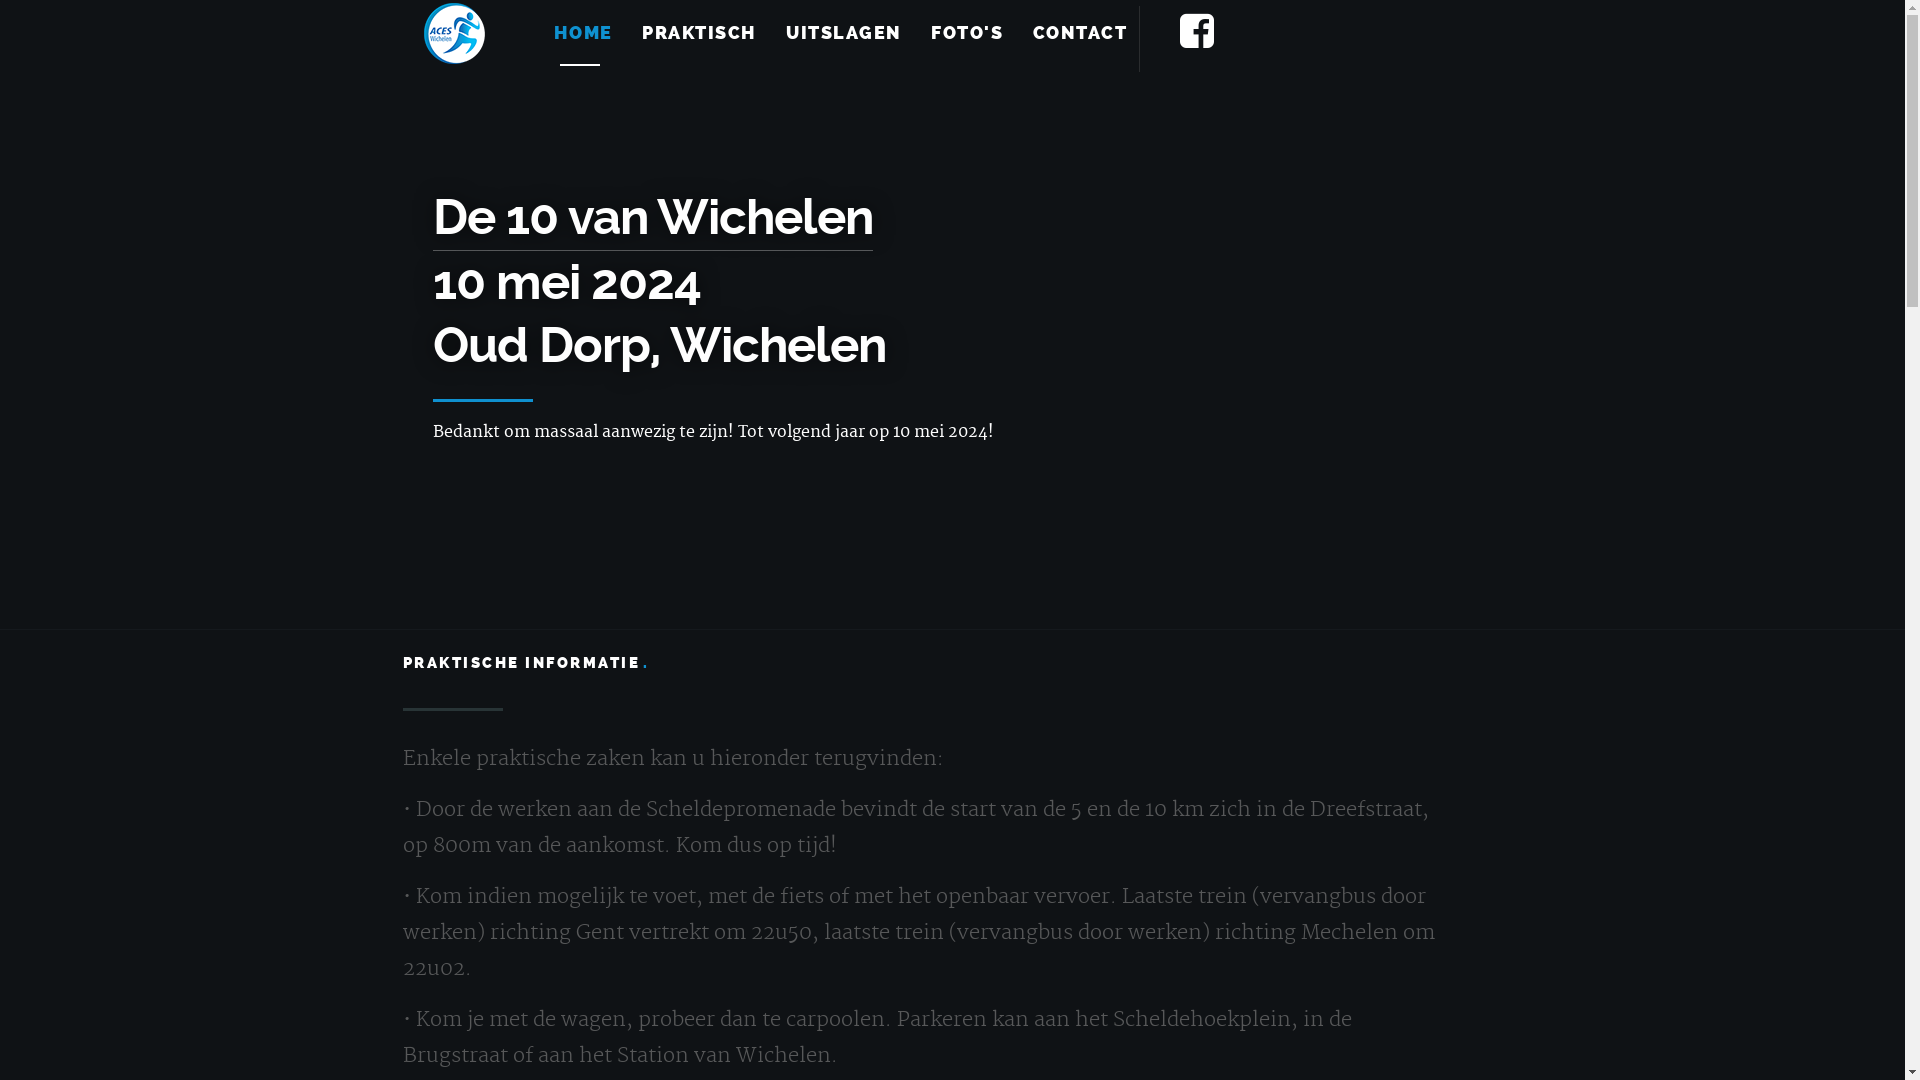  What do you see at coordinates (844, 33) in the screenshot?
I see `UITSLAGEN` at bounding box center [844, 33].